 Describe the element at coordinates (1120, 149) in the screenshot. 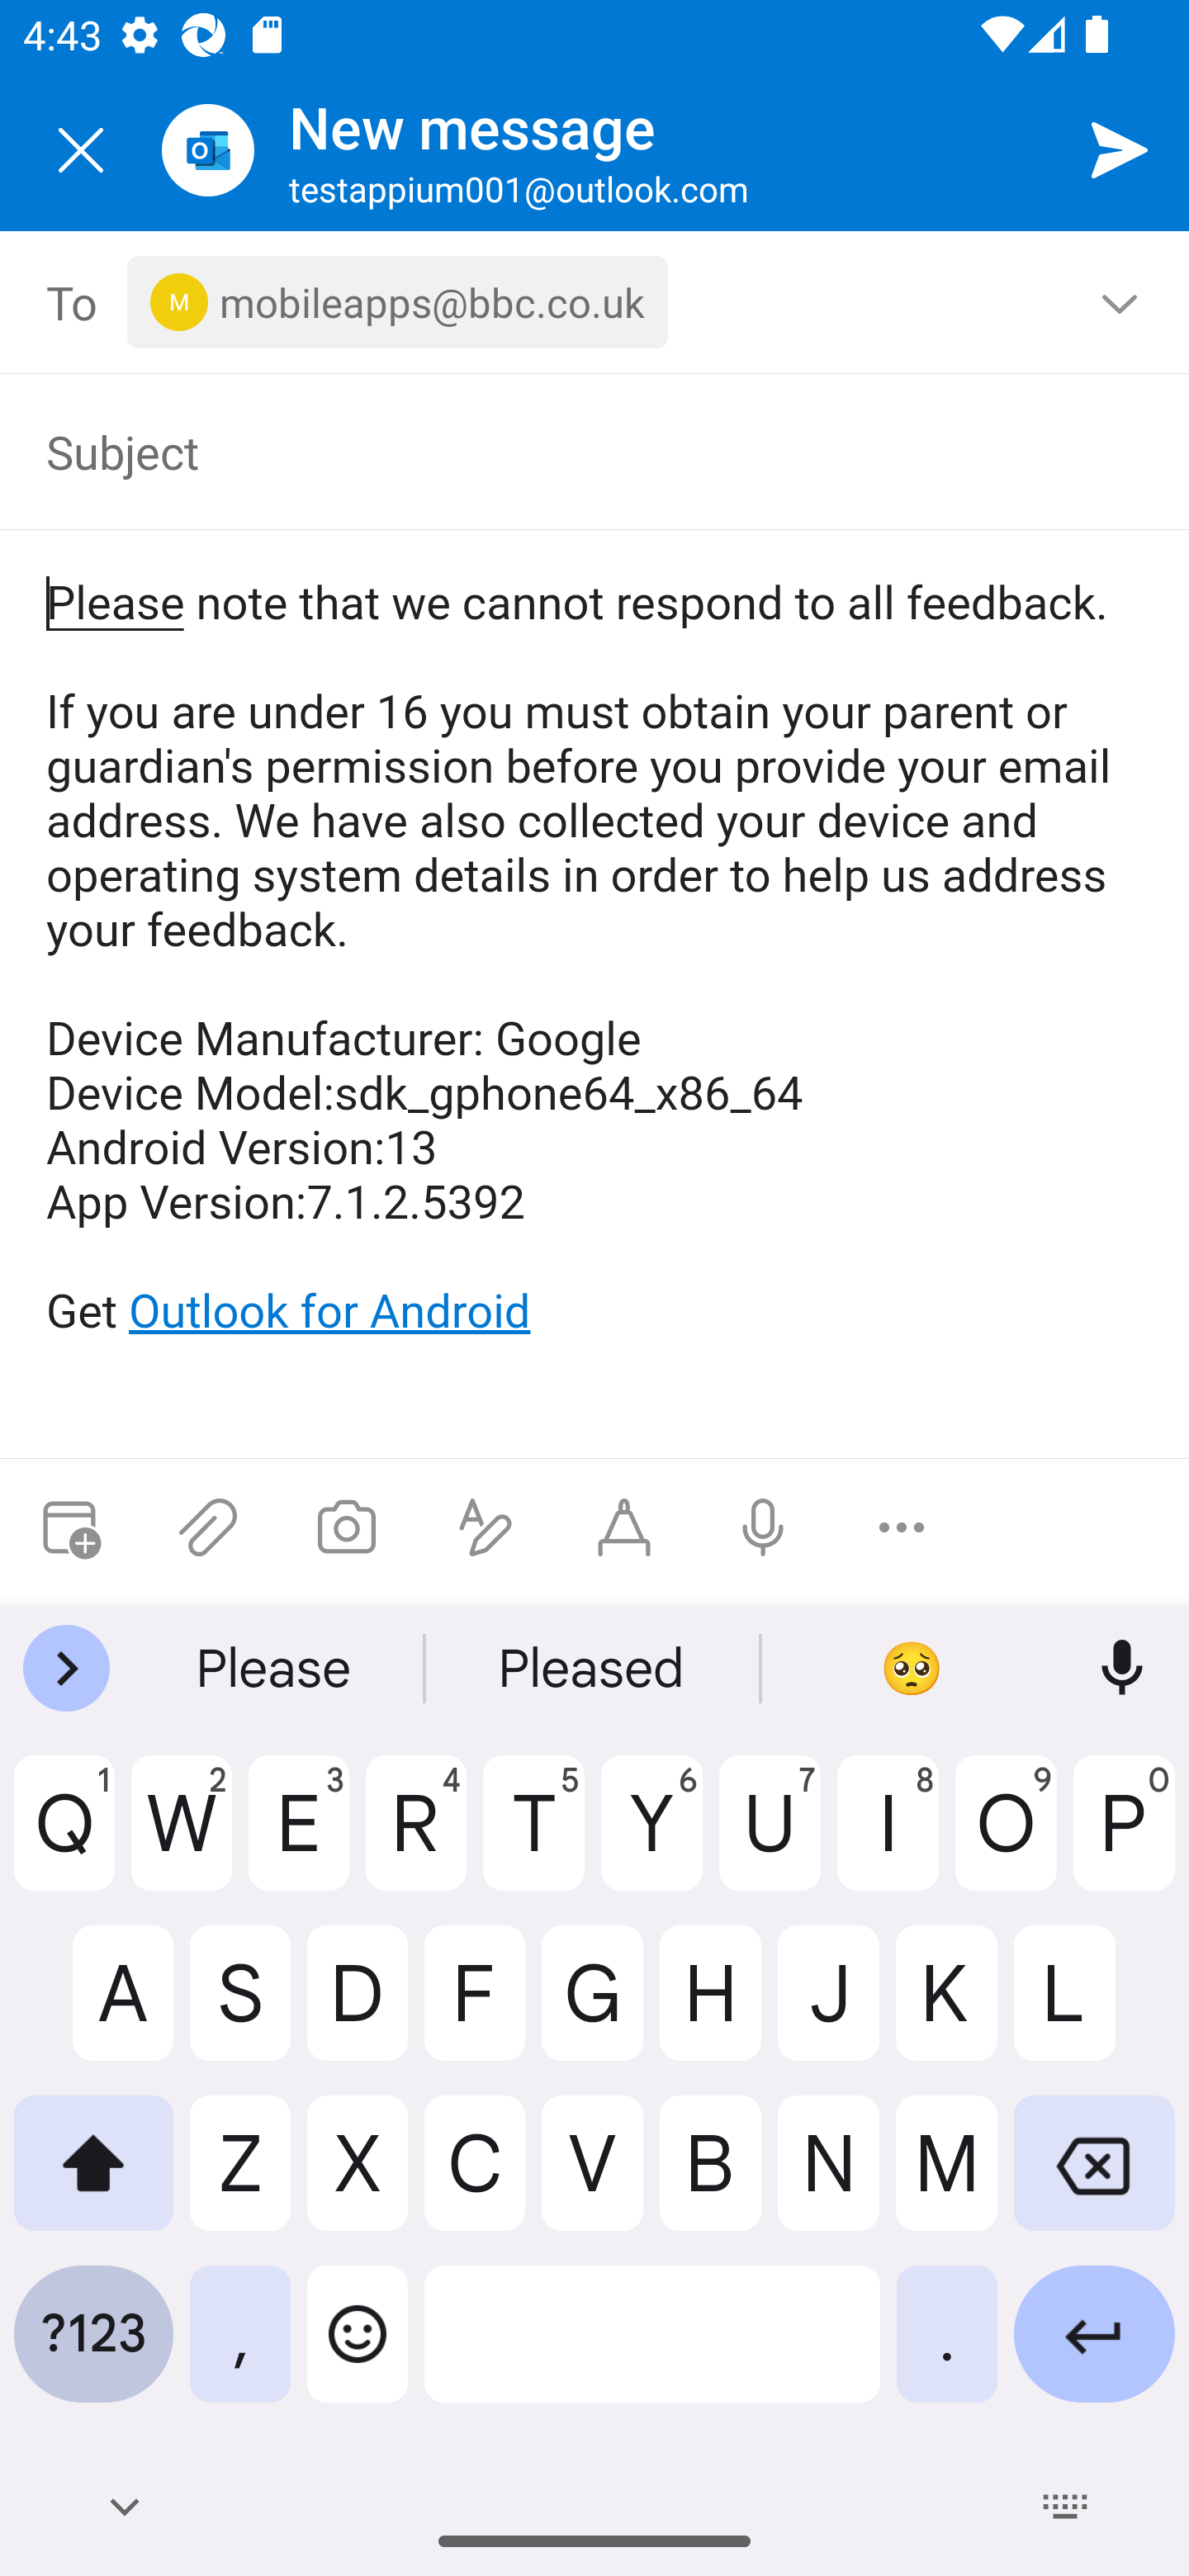

I see `Send` at that location.